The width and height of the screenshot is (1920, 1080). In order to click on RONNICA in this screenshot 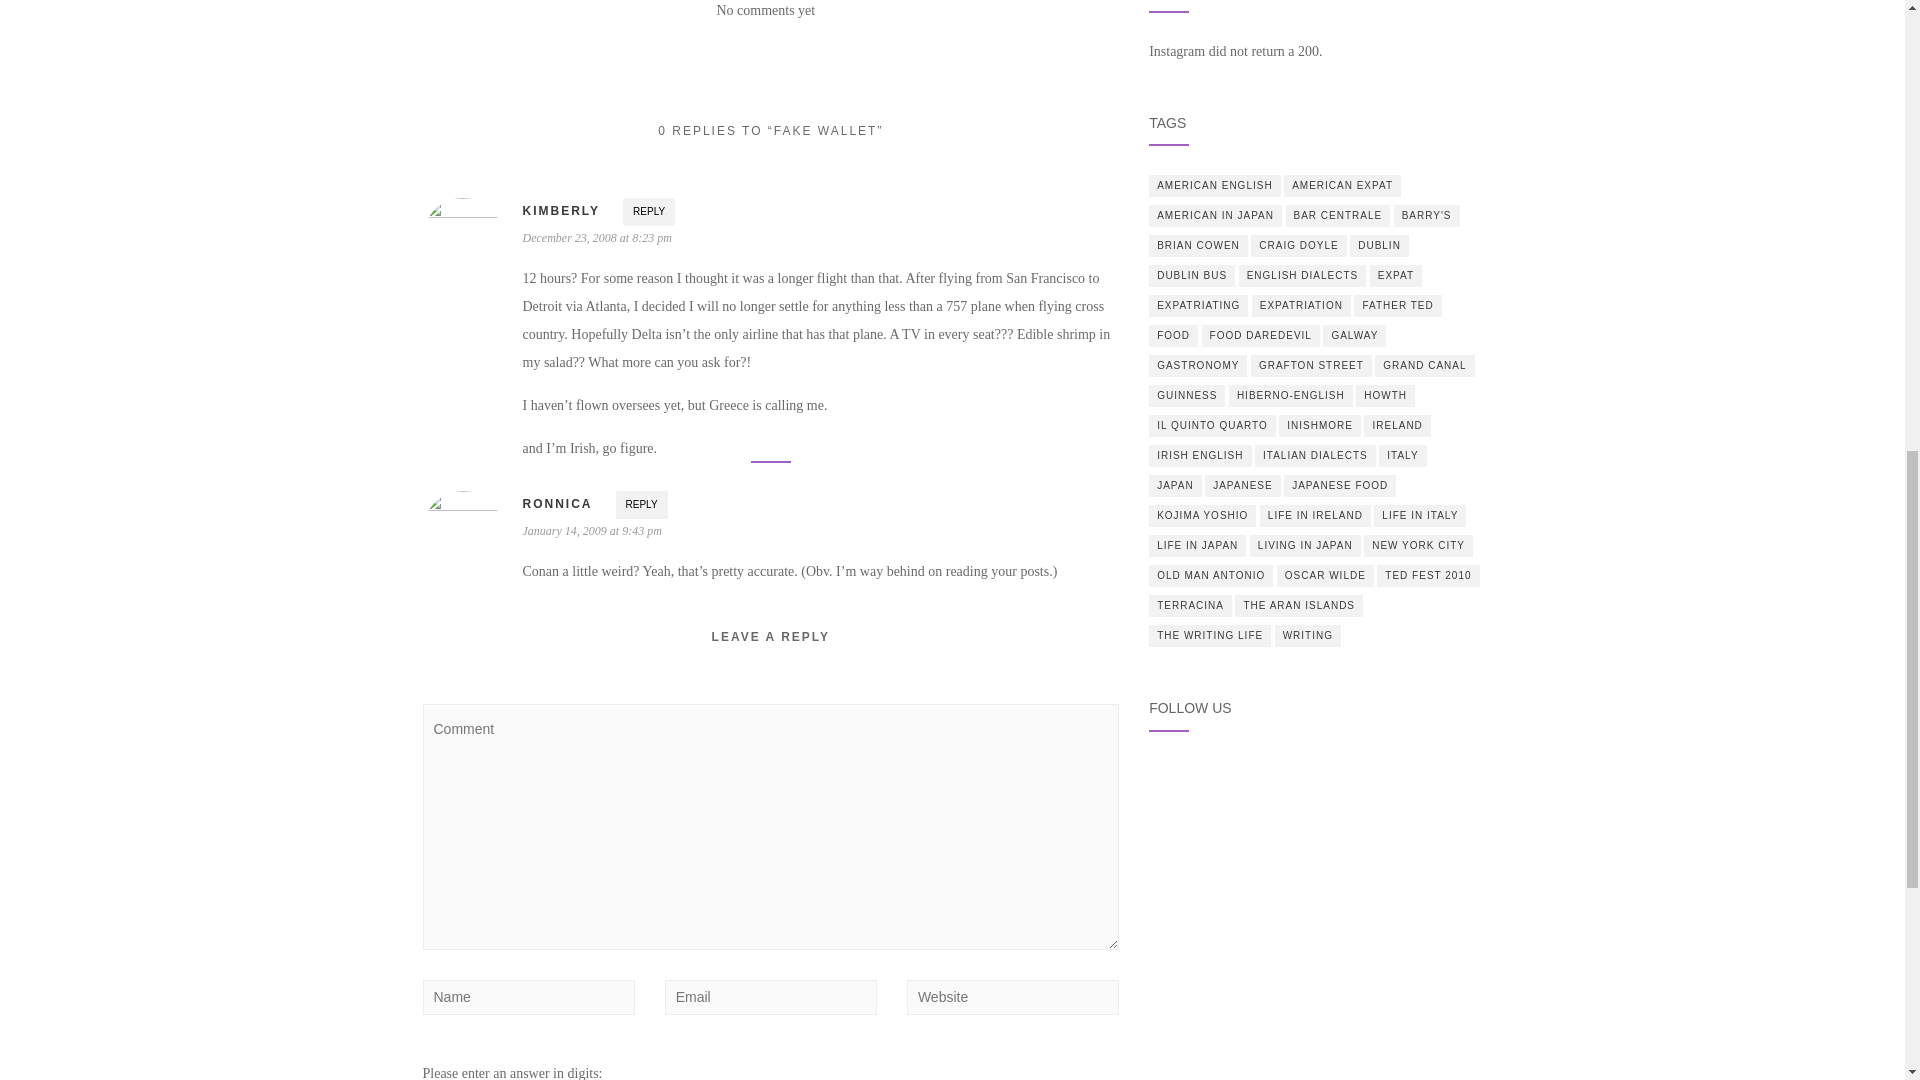, I will do `click(556, 503)`.